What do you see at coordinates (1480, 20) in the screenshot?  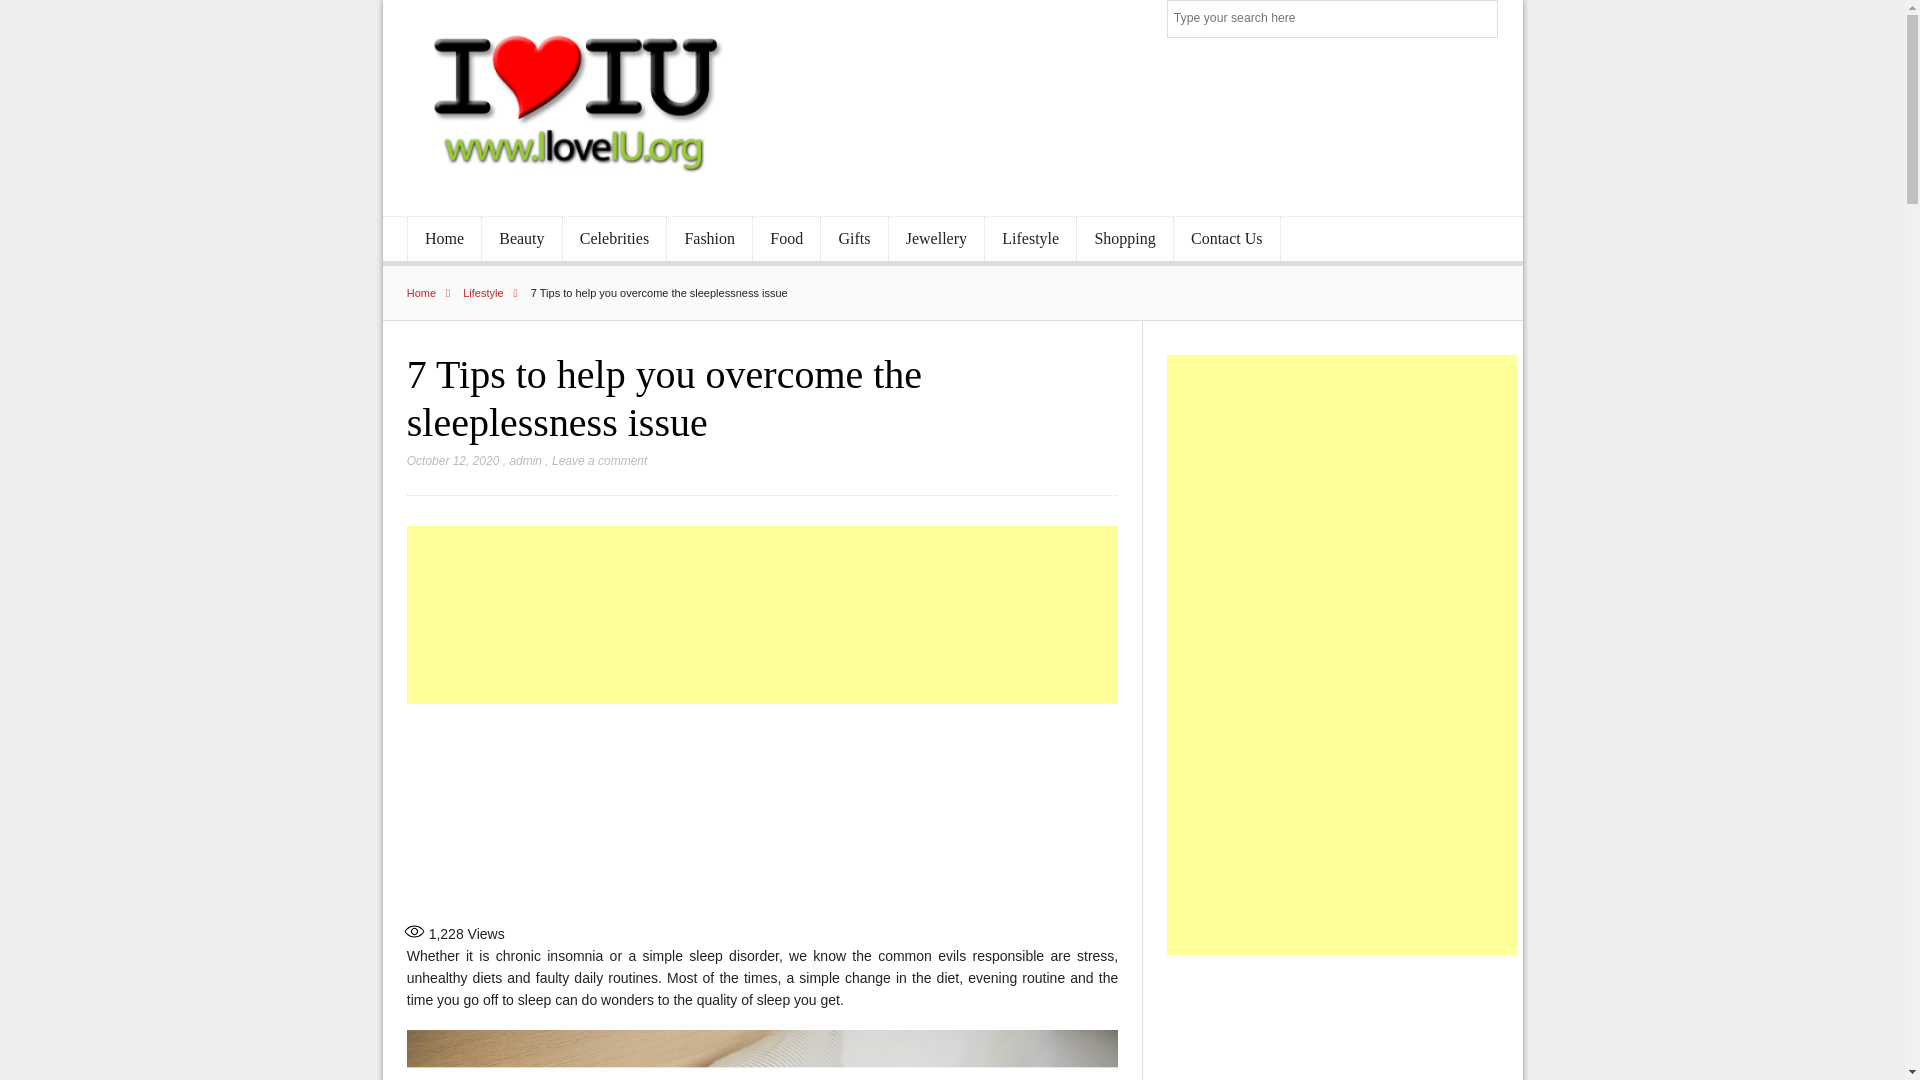 I see `Search` at bounding box center [1480, 20].